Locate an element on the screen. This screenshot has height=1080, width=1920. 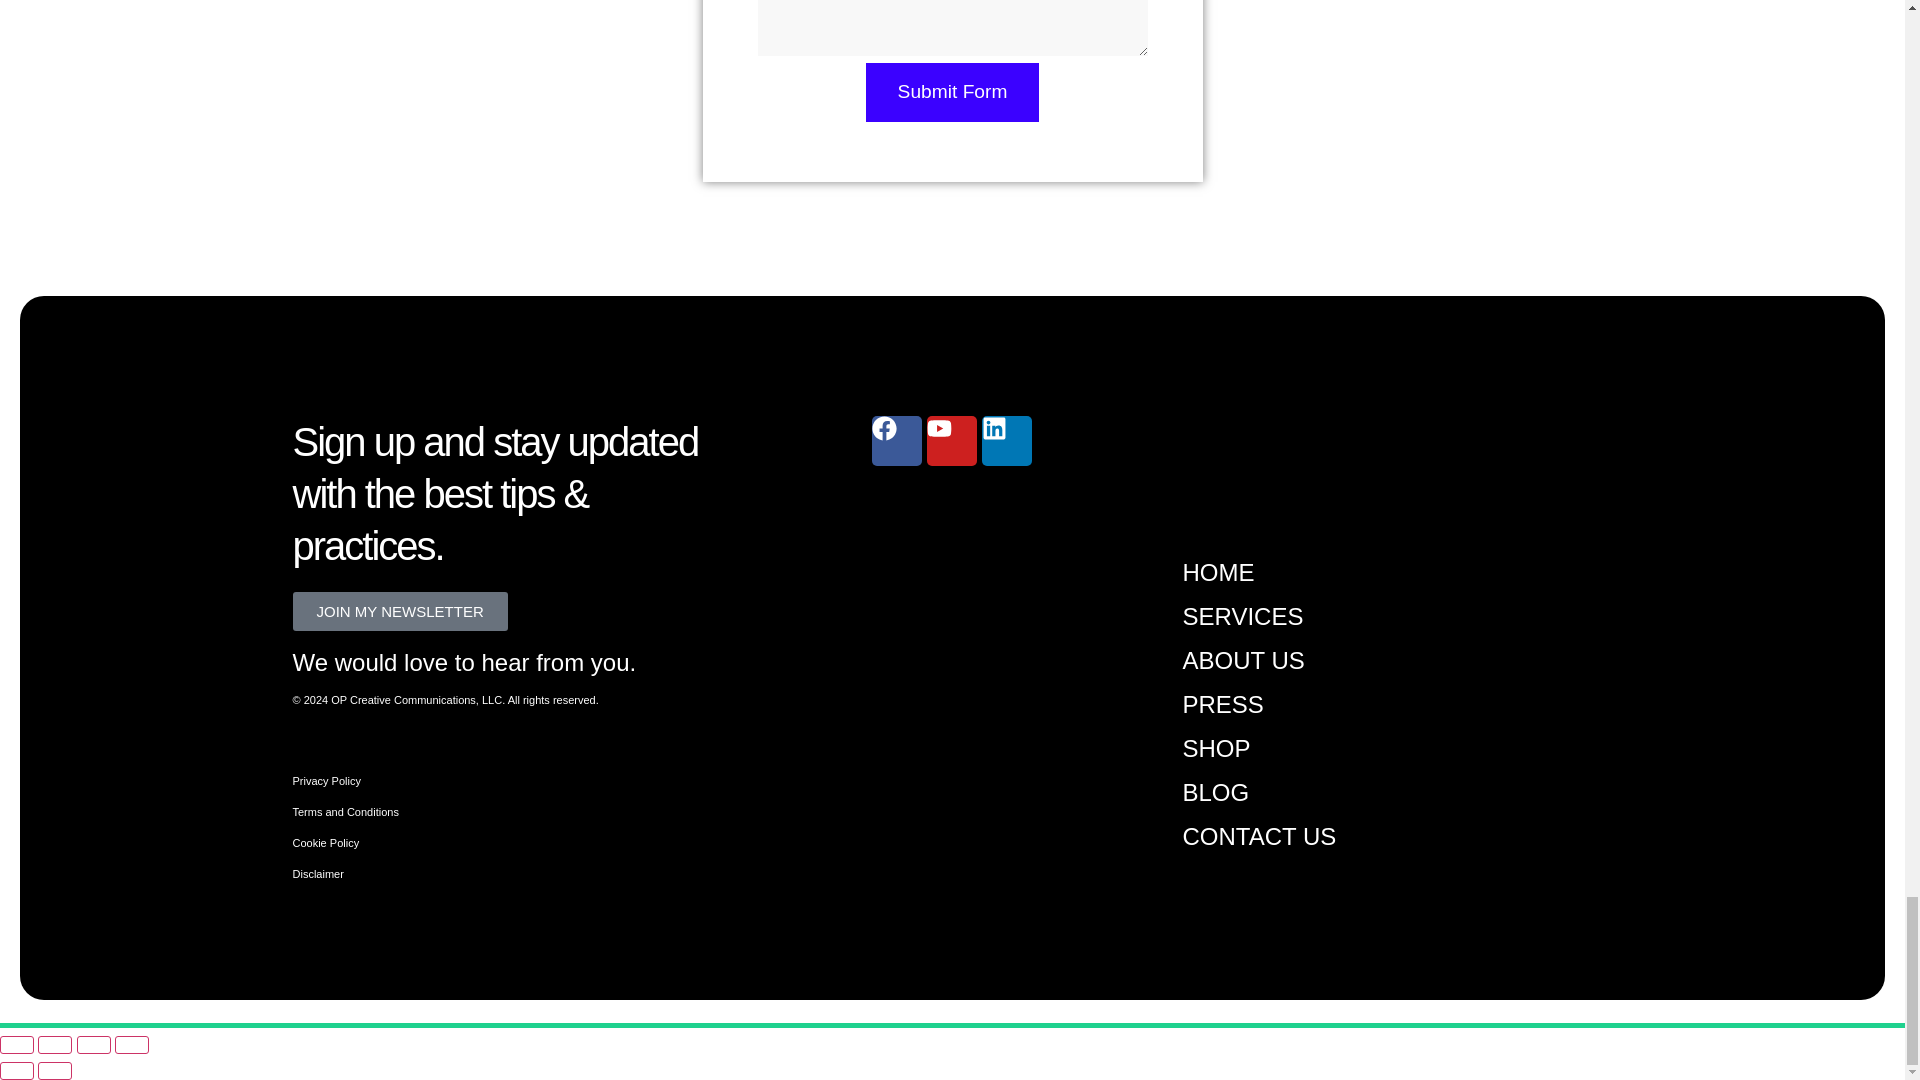
PRESS is located at coordinates (1222, 704).